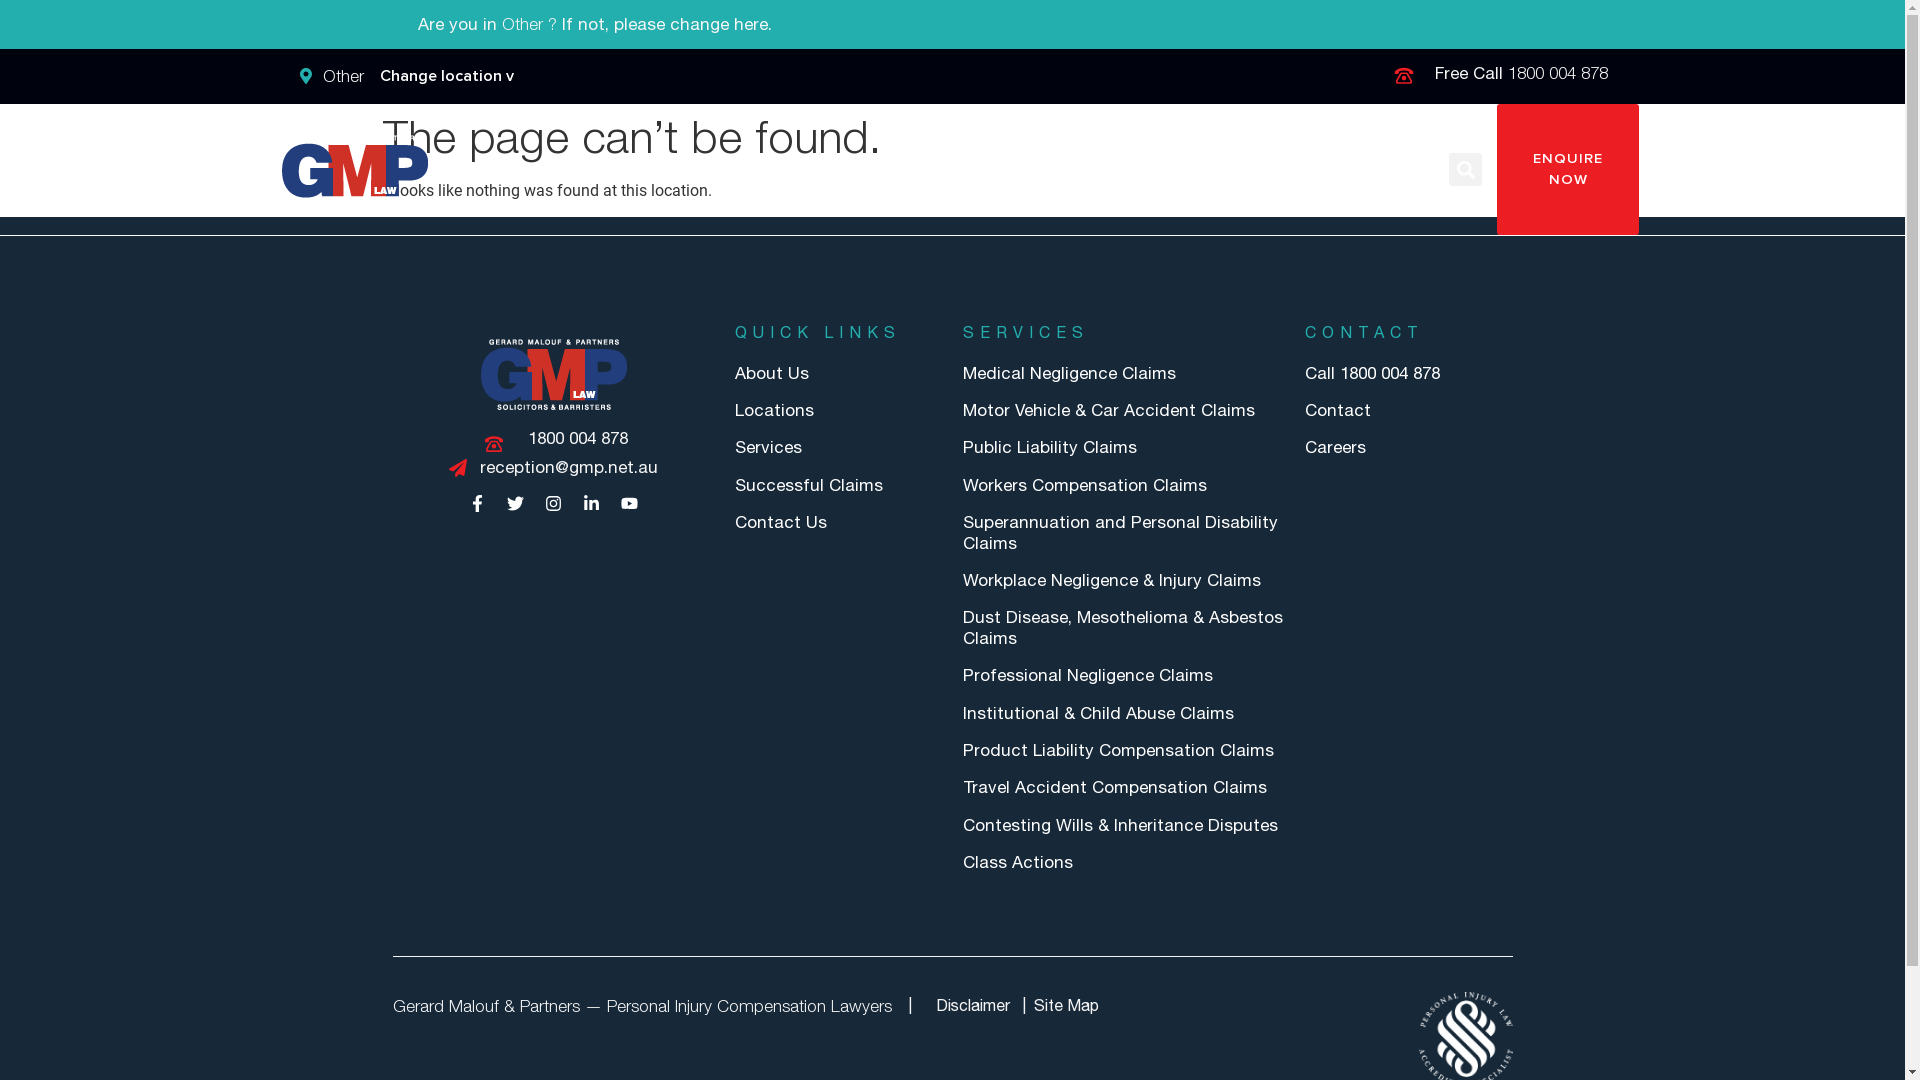  Describe the element at coordinates (860, 170) in the screenshot. I see `Services` at that location.